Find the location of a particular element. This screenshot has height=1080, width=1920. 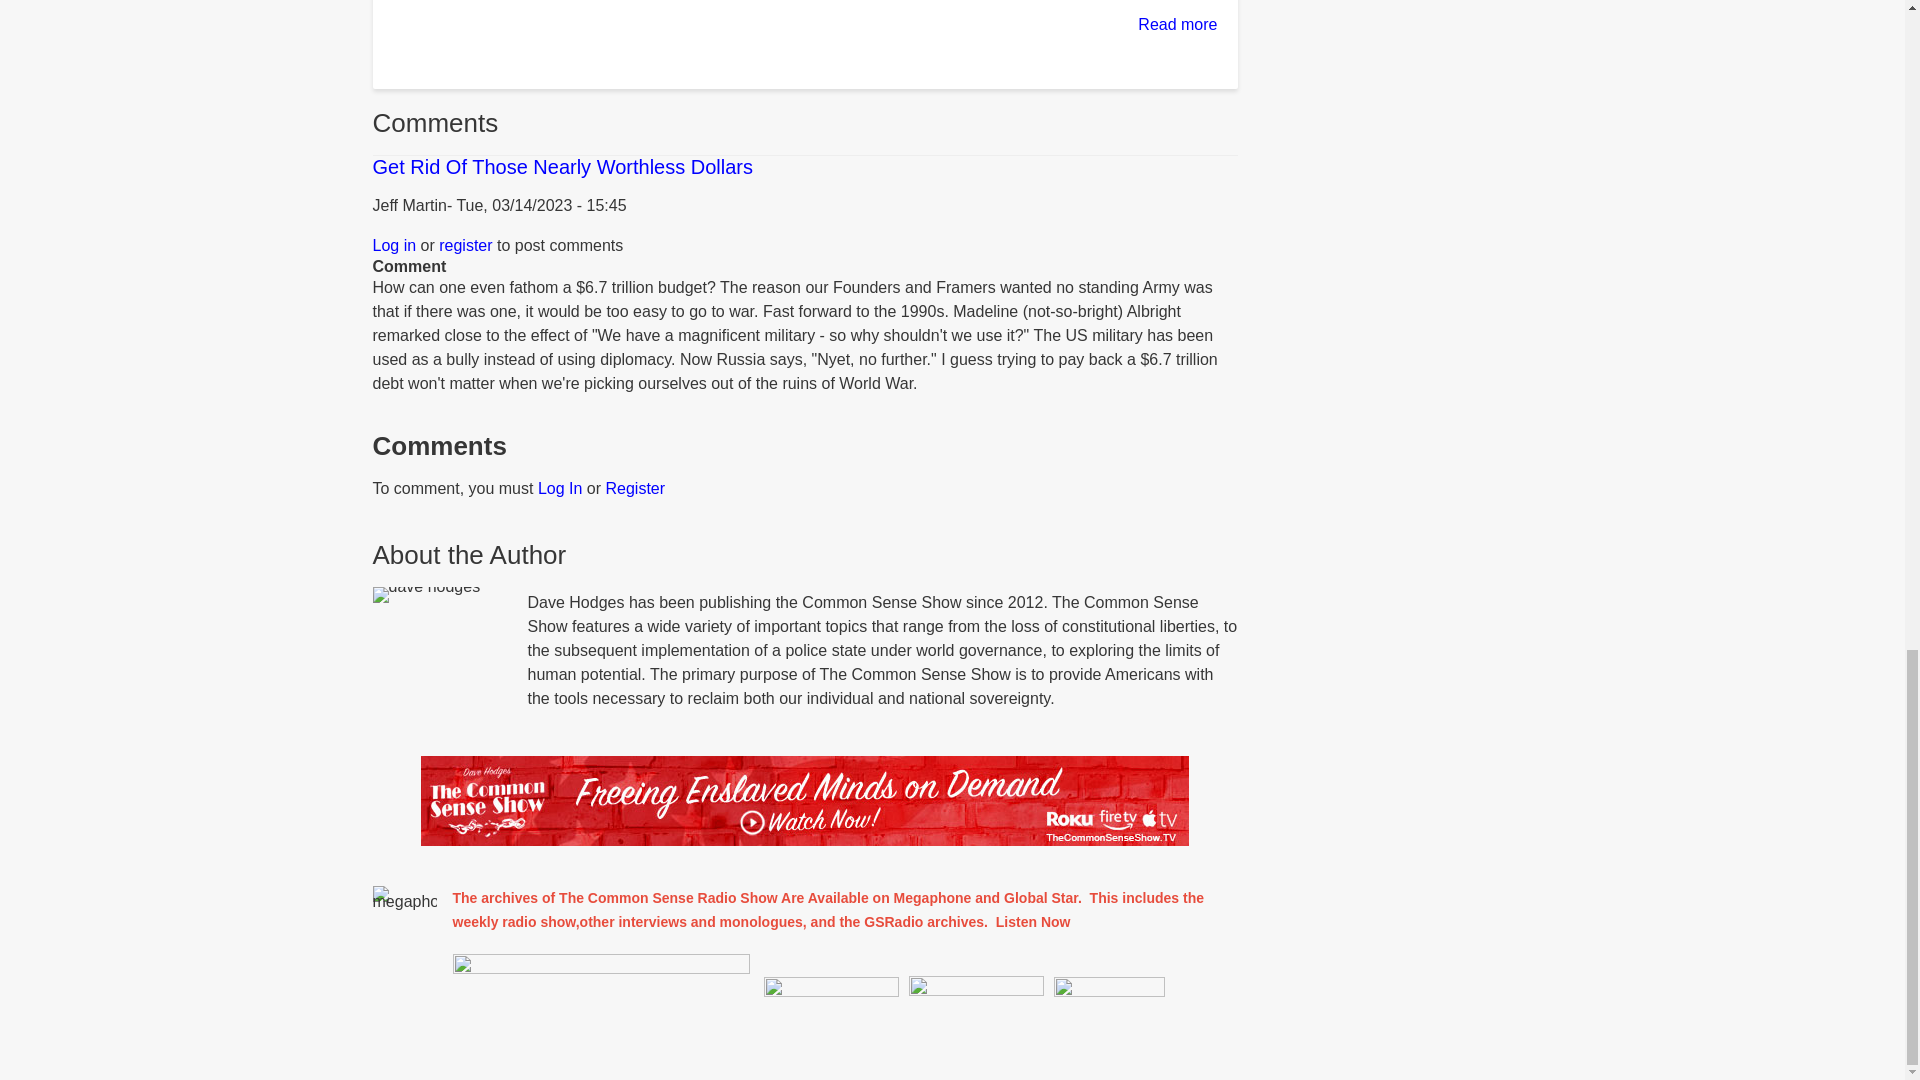

register is located at coordinates (465, 244).